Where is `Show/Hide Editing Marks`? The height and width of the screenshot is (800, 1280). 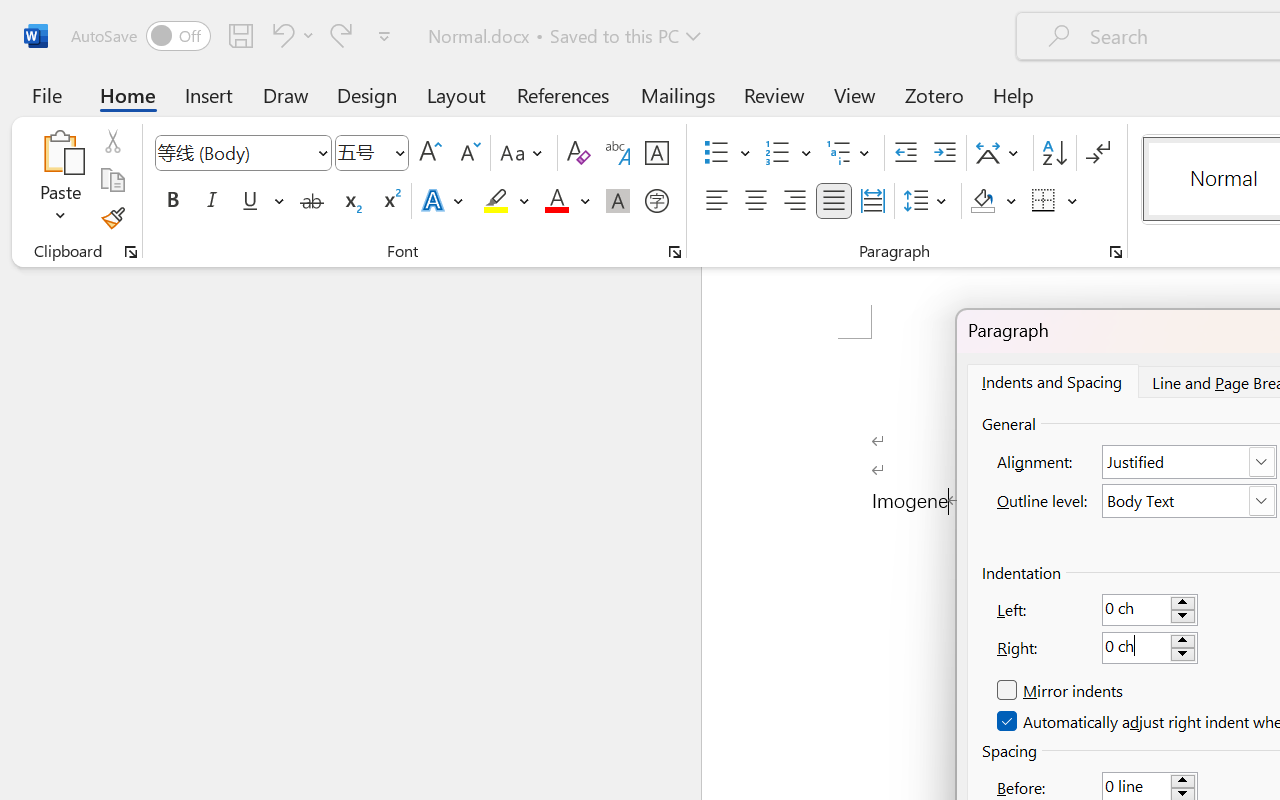 Show/Hide Editing Marks is located at coordinates (1098, 153).